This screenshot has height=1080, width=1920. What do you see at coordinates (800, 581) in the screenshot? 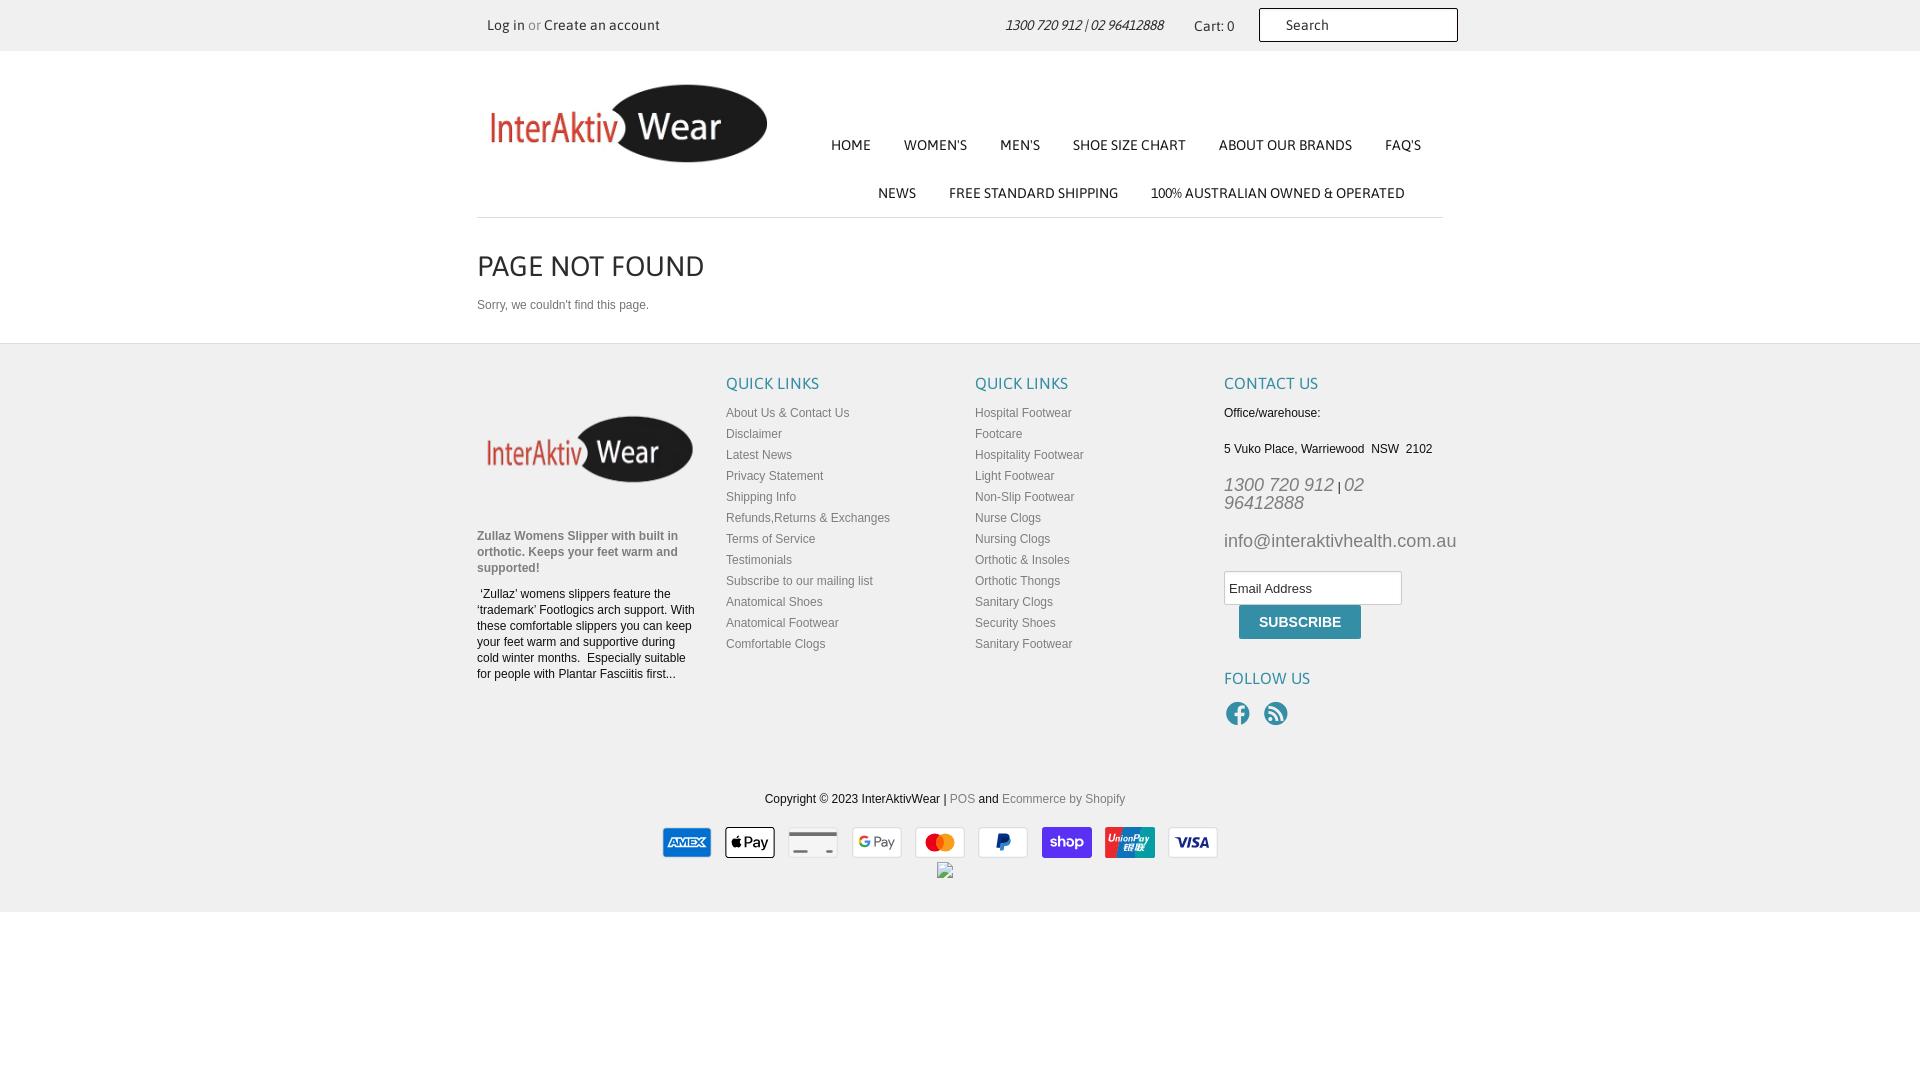
I see `Subscribe to our mailing list` at bounding box center [800, 581].